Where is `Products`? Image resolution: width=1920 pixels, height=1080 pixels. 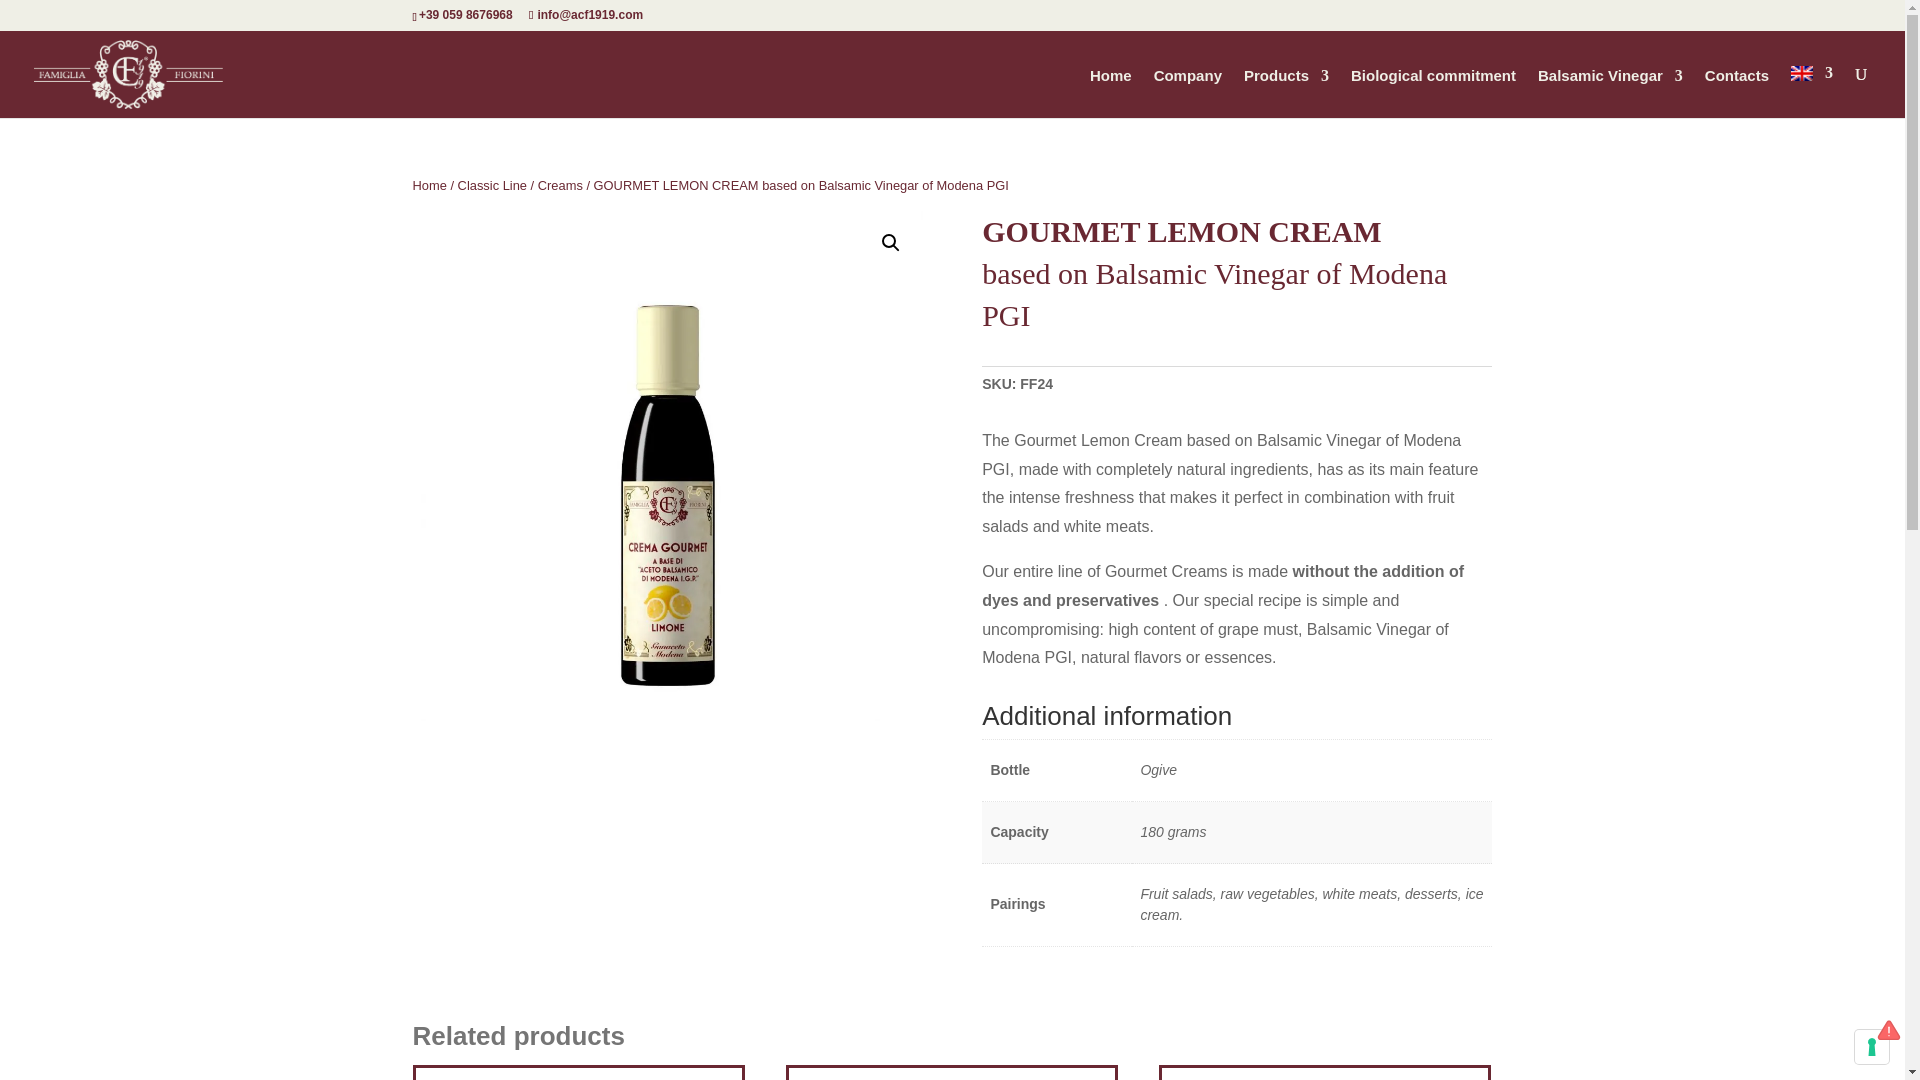 Products is located at coordinates (1286, 93).